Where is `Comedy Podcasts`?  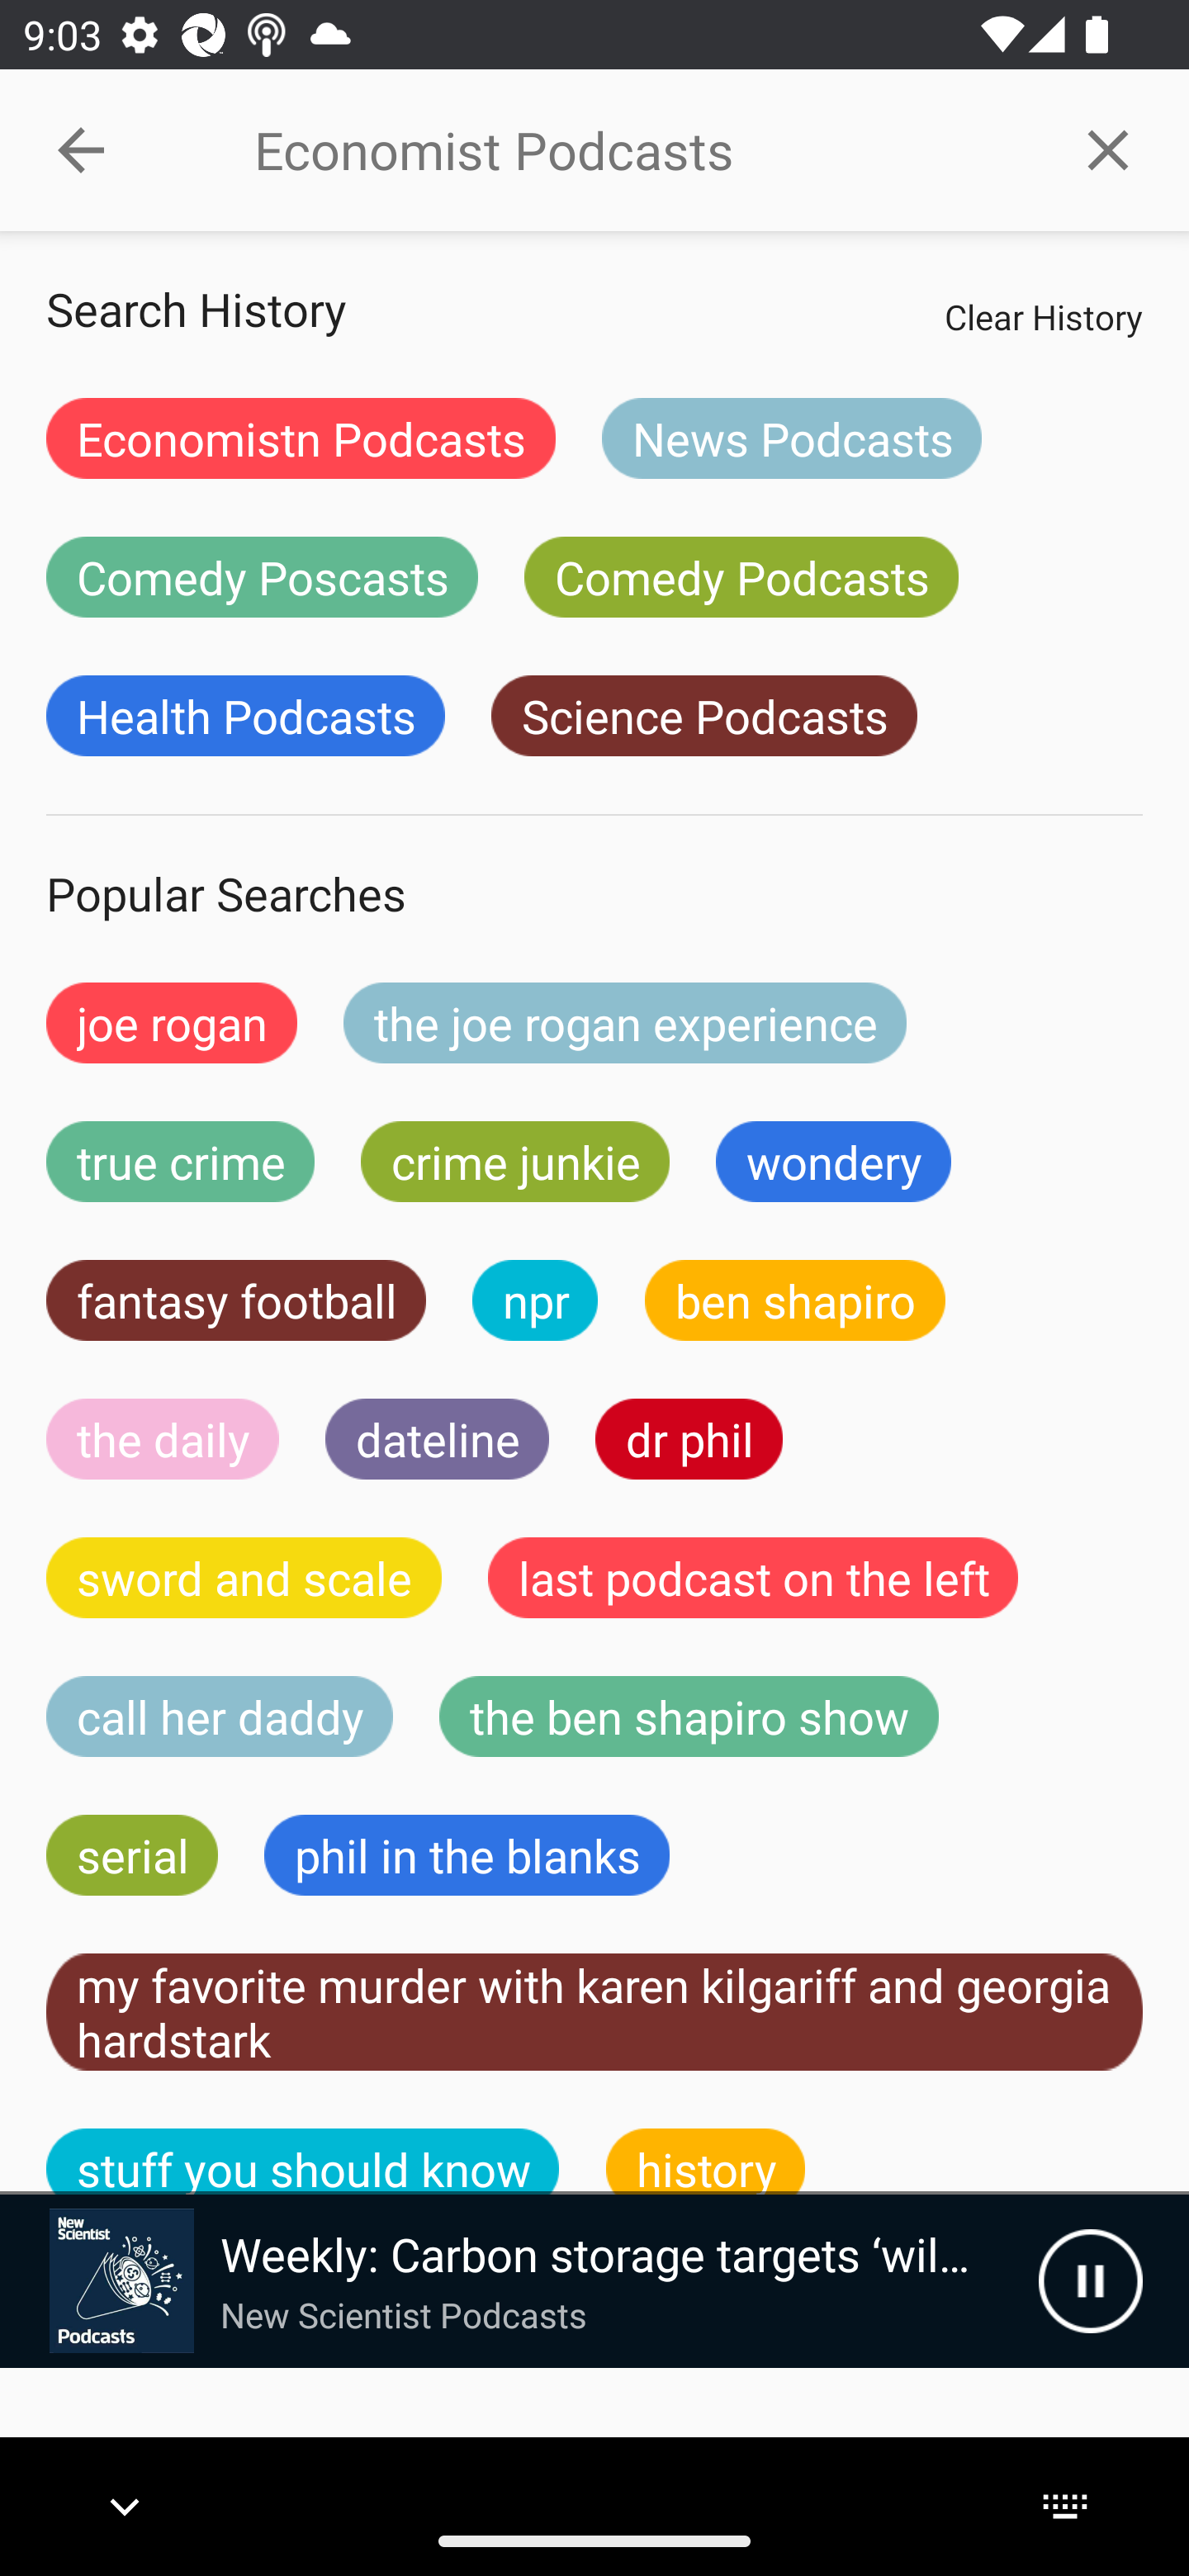
Comedy Podcasts is located at coordinates (741, 576).